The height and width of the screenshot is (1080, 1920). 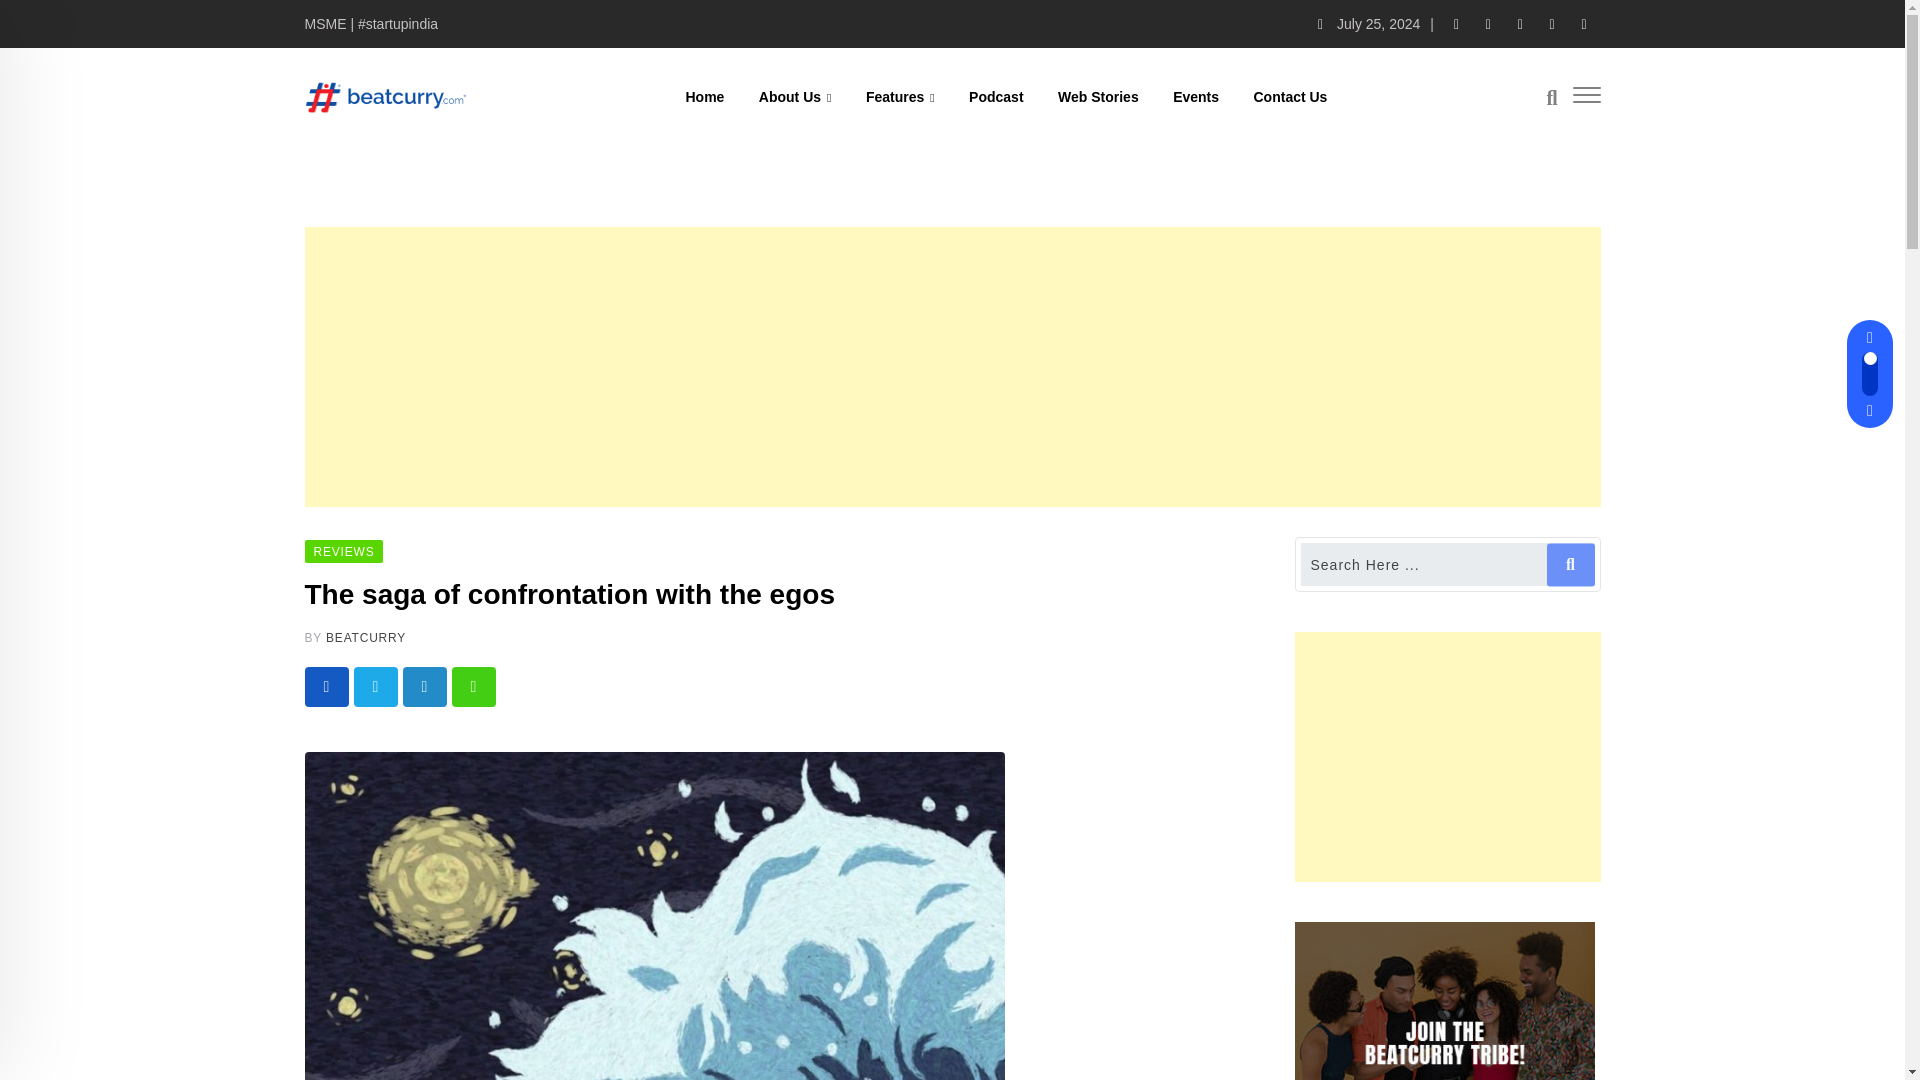 What do you see at coordinates (366, 637) in the screenshot?
I see `Posts by BeatCurry` at bounding box center [366, 637].